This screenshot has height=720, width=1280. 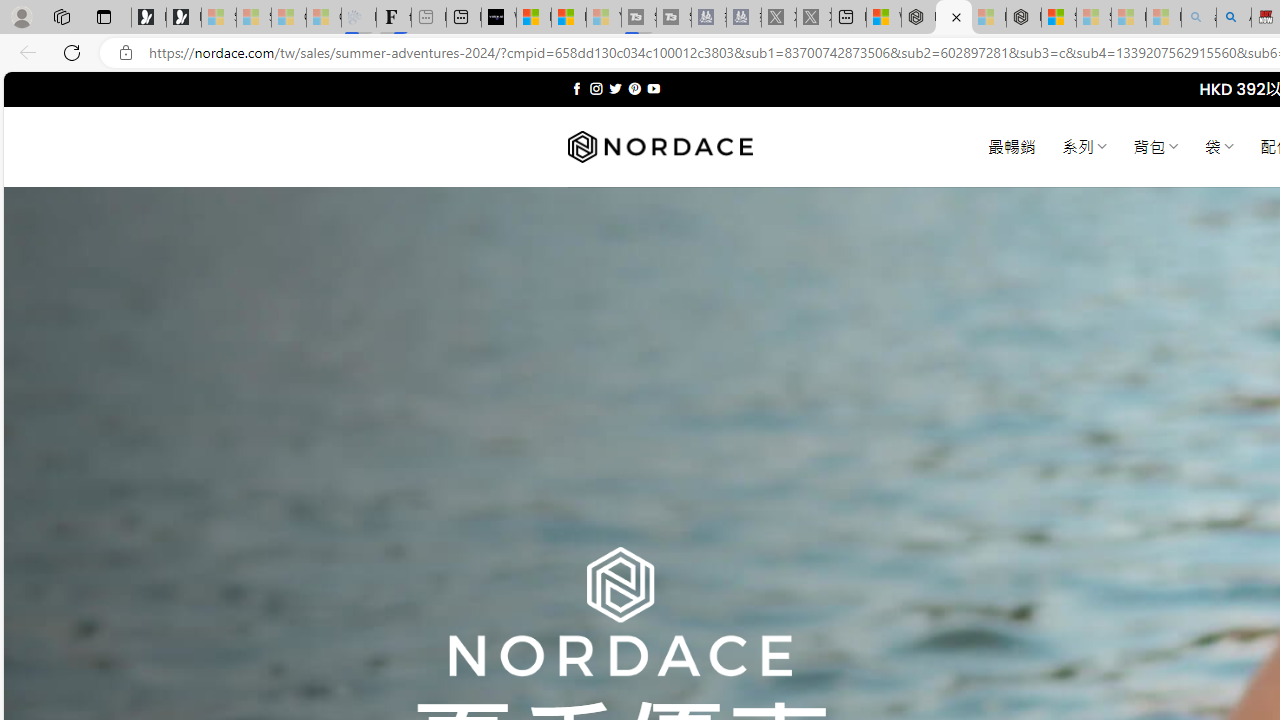 I want to click on Follow on Facebook, so click(x=576, y=88).